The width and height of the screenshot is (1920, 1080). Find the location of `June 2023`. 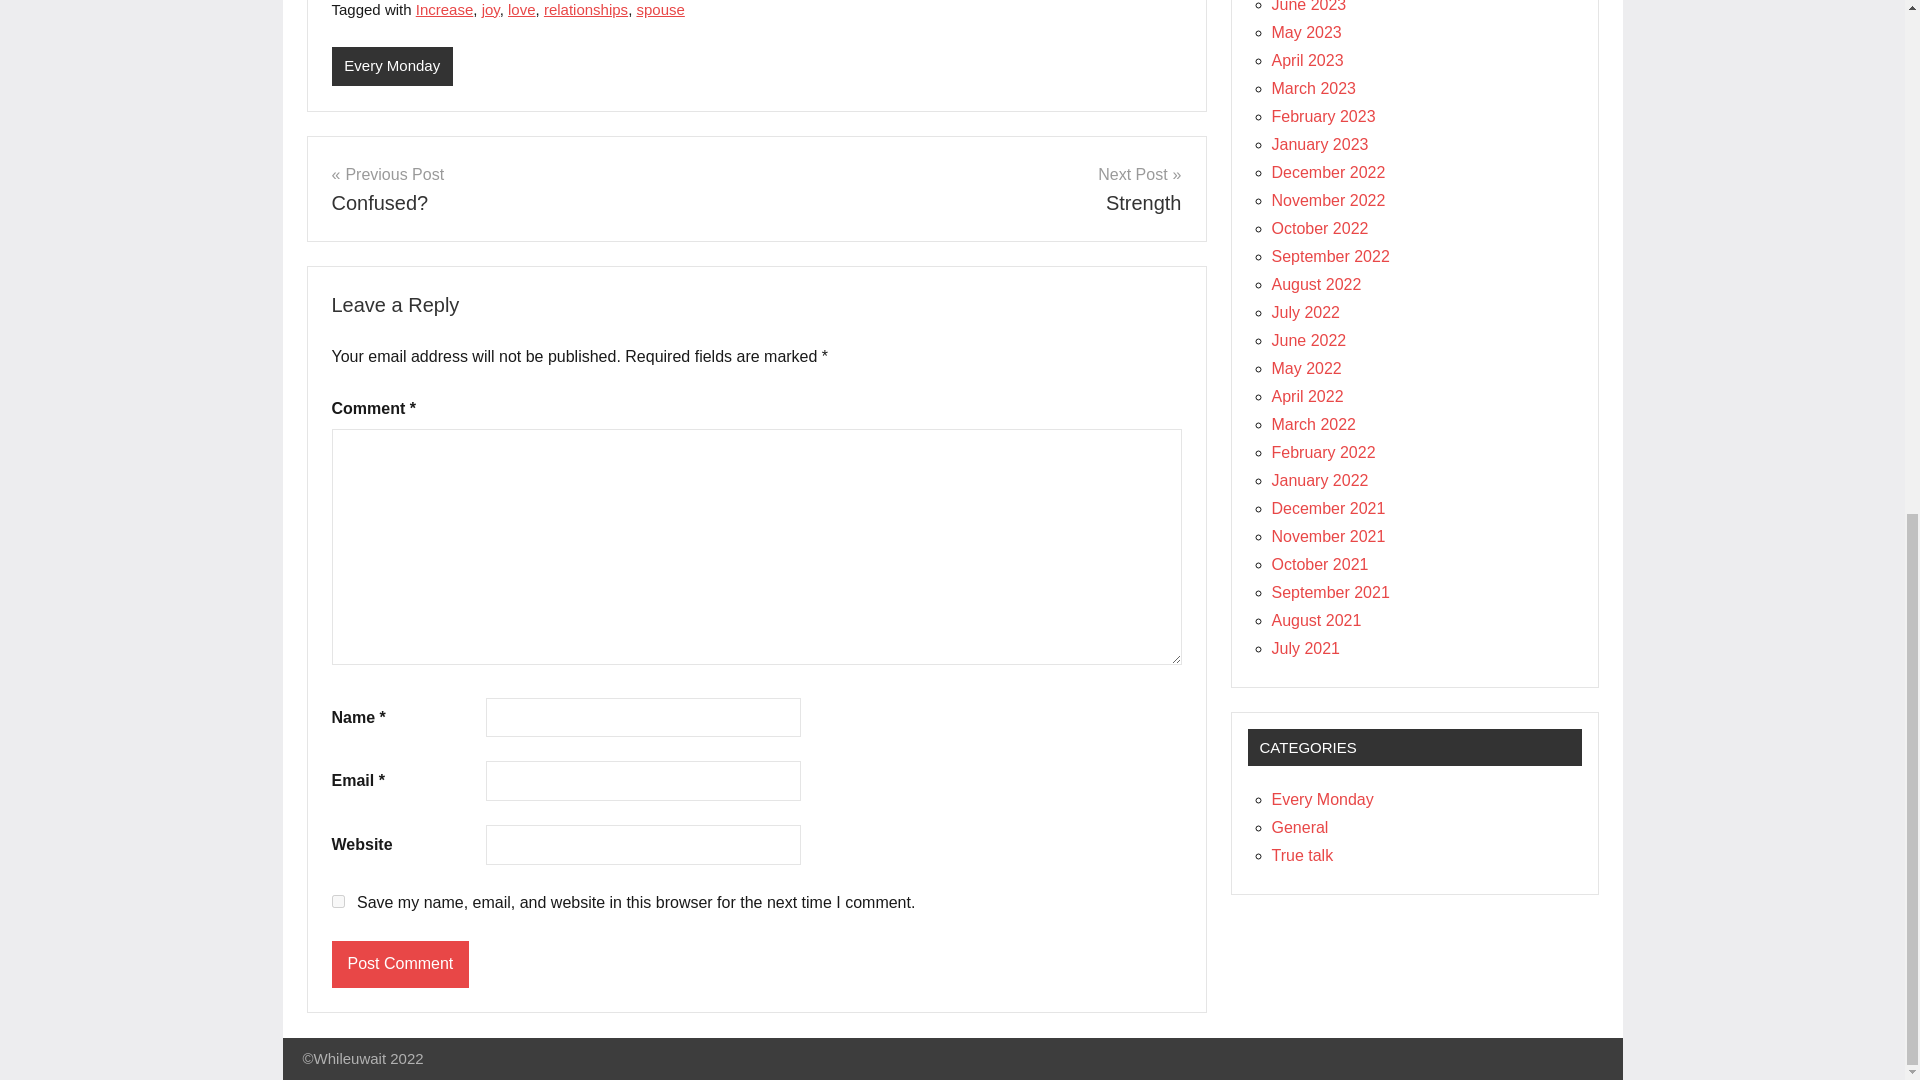

June 2023 is located at coordinates (536, 188).